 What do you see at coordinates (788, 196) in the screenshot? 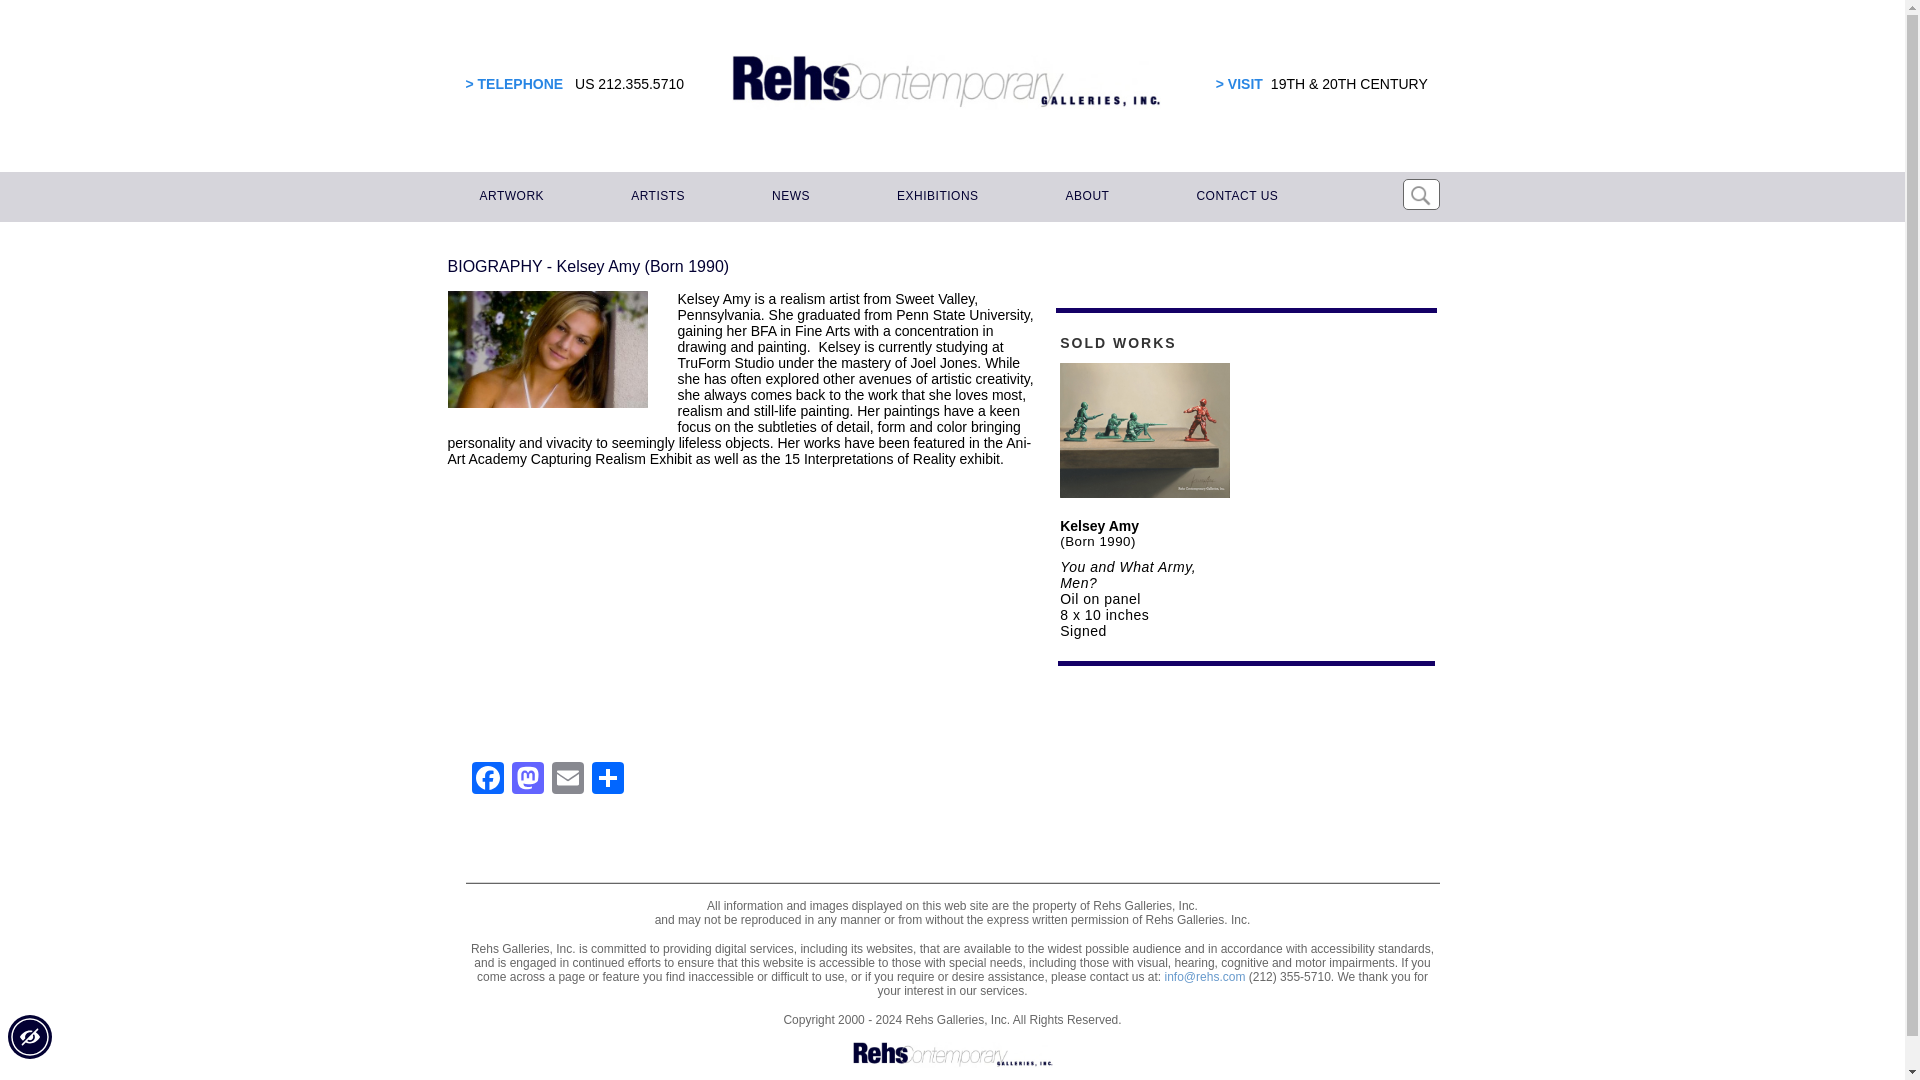
I see `NEWS` at bounding box center [788, 196].